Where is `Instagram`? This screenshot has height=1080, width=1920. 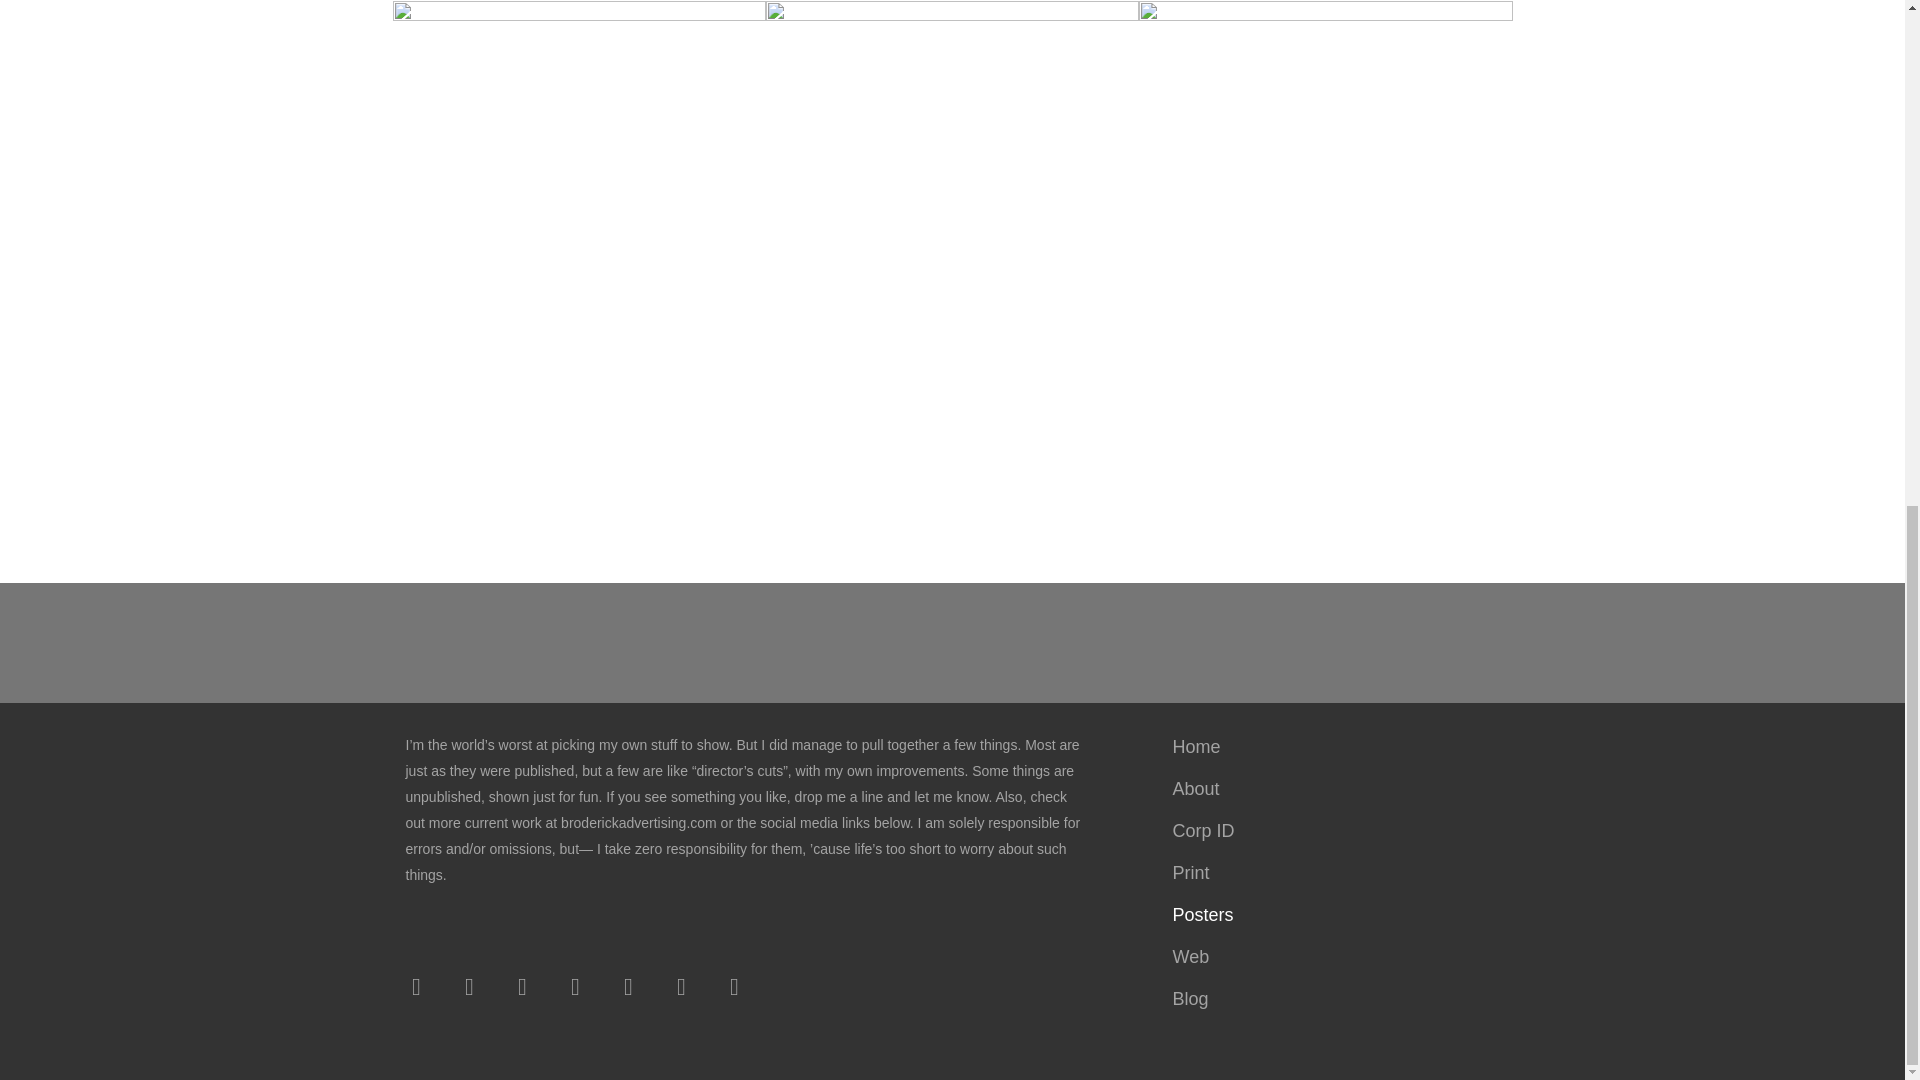 Instagram is located at coordinates (521, 986).